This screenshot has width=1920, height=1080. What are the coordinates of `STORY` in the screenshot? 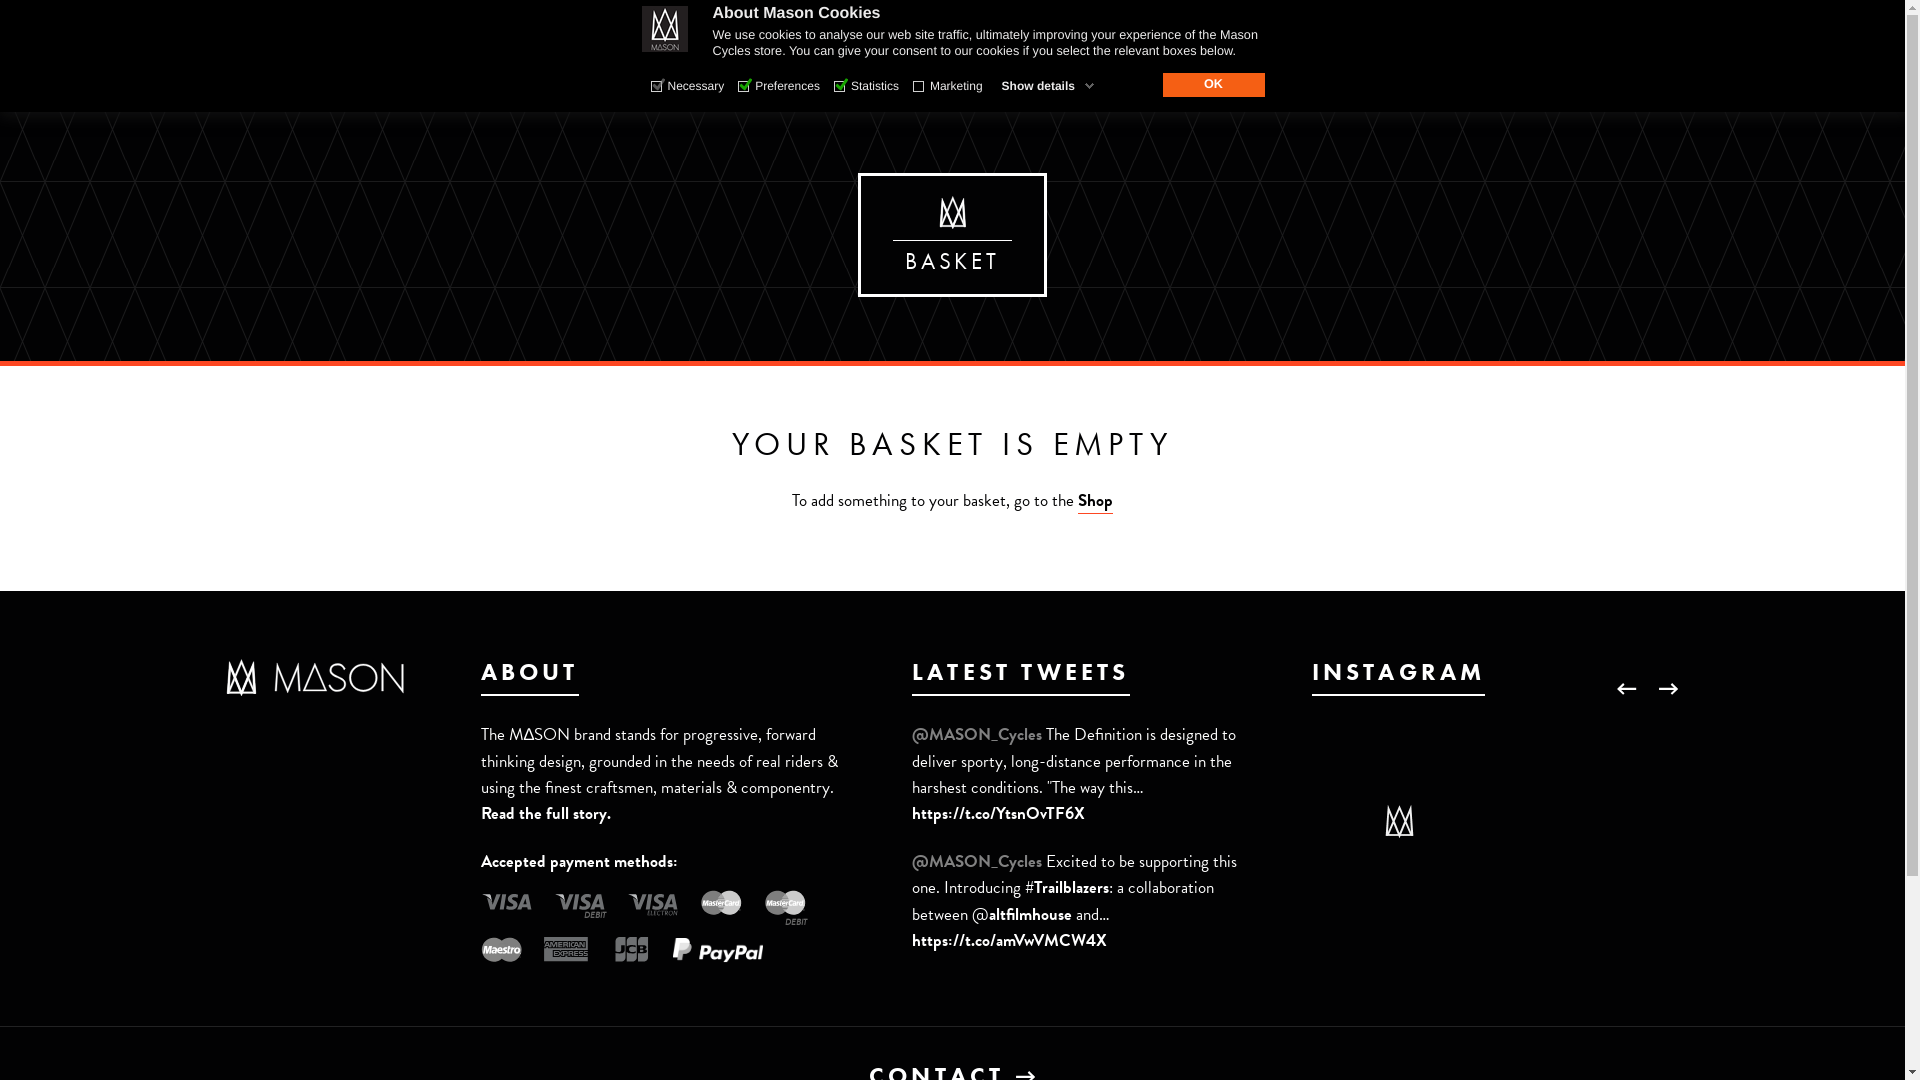 It's located at (464, 74).